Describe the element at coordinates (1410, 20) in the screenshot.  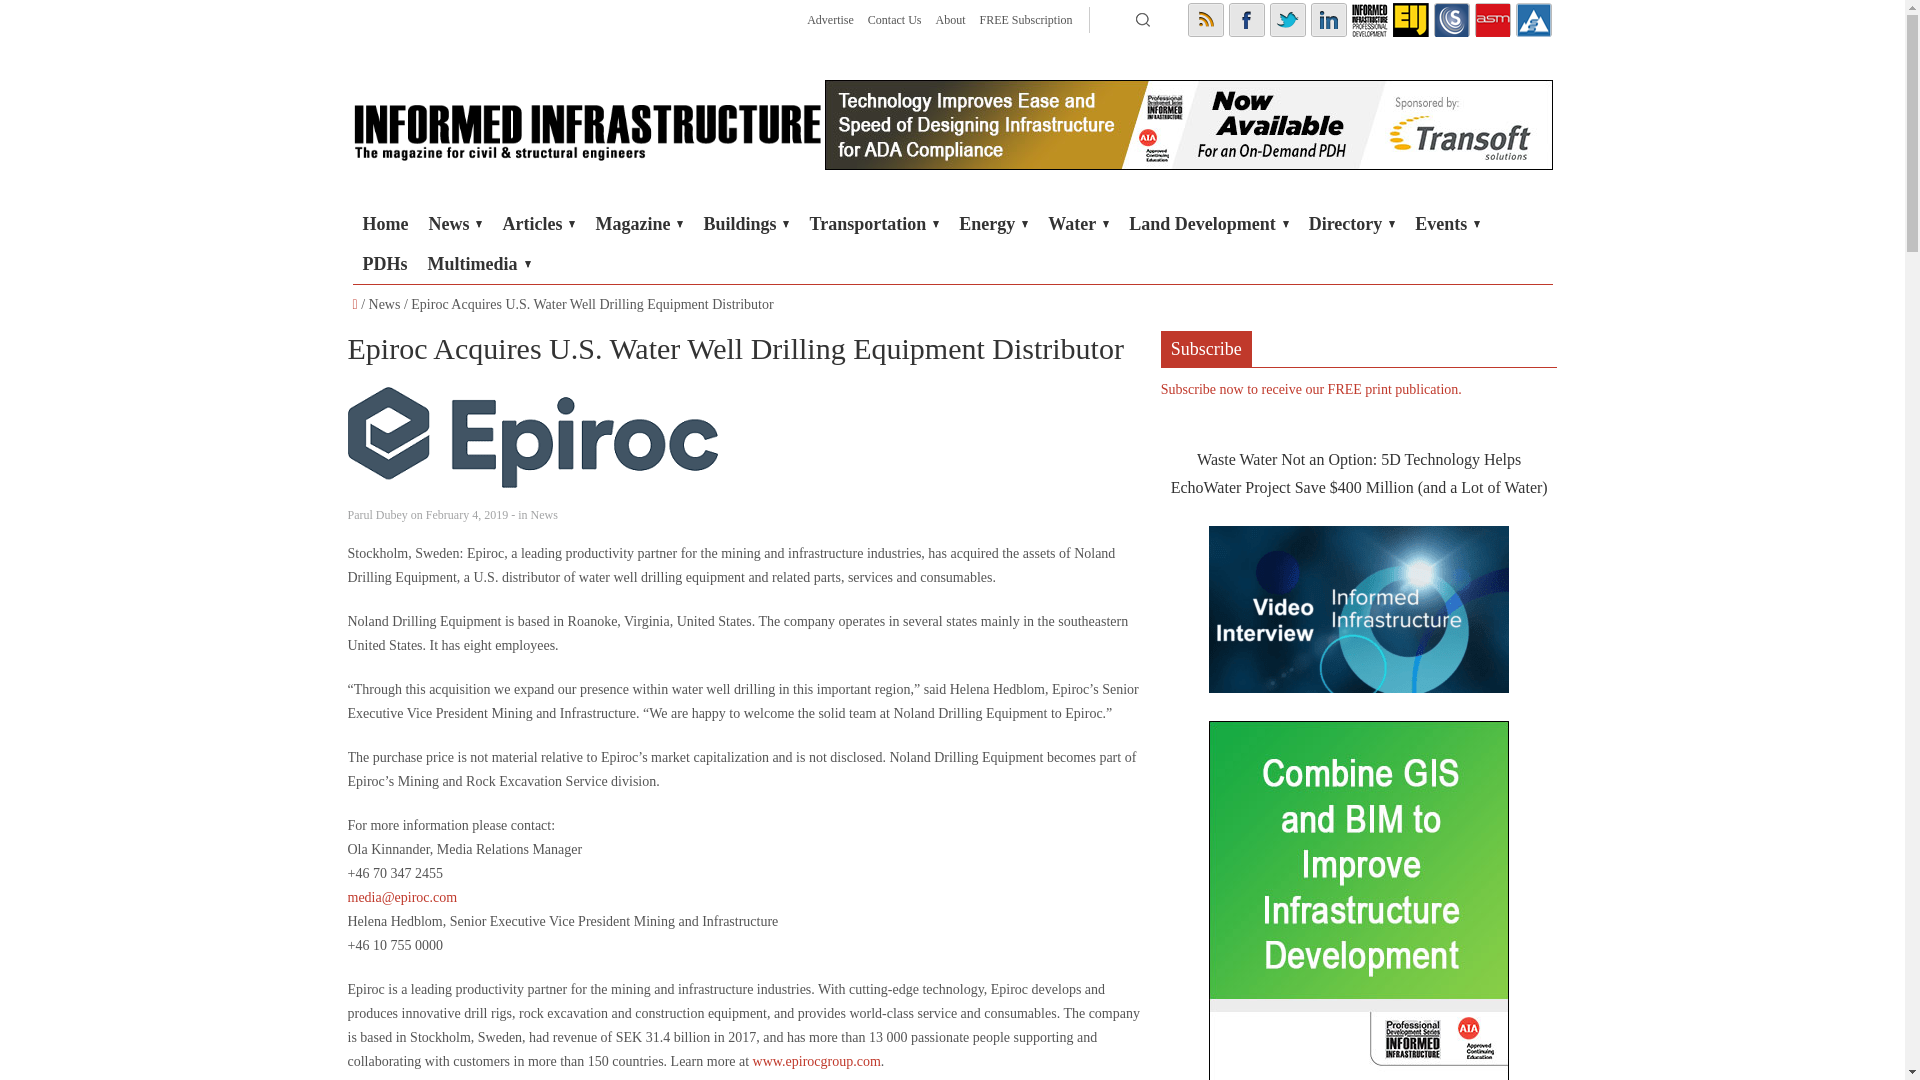
I see `Pinterest` at that location.